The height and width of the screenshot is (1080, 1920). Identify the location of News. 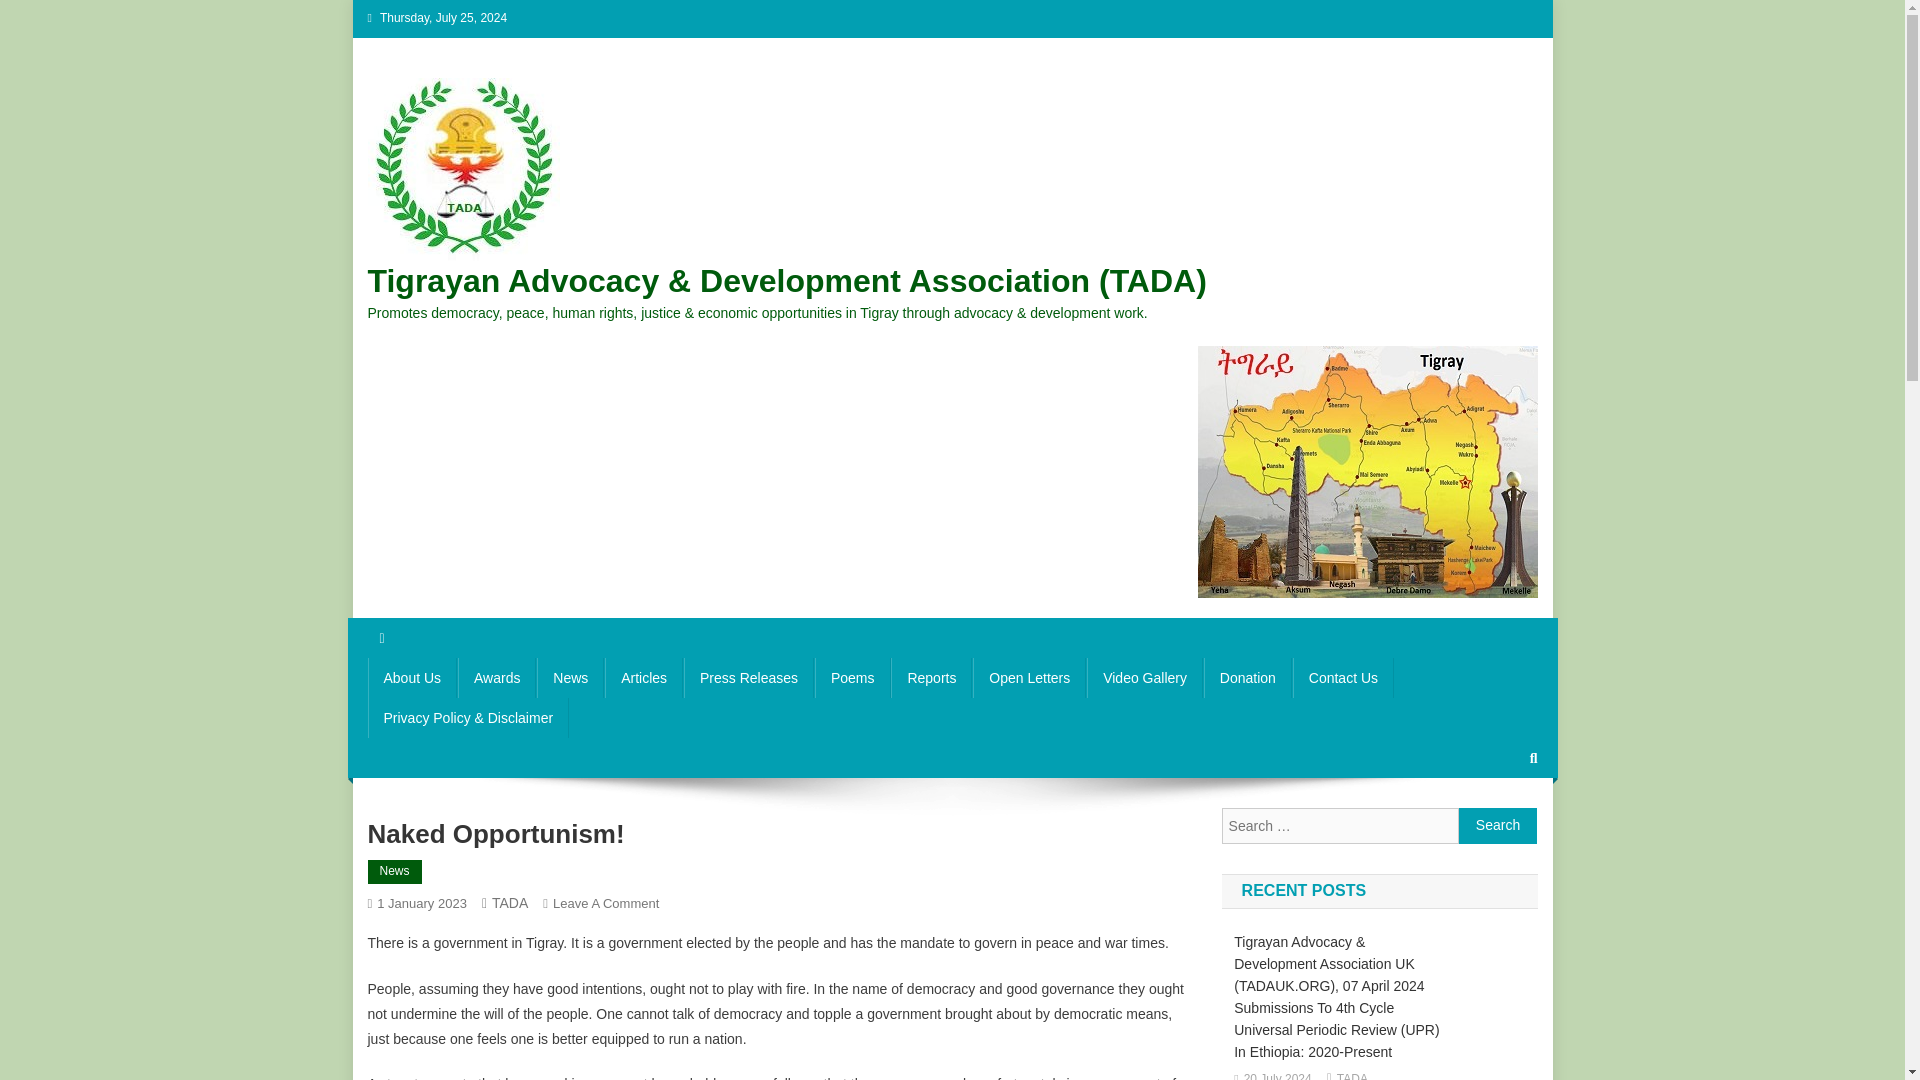
(748, 677).